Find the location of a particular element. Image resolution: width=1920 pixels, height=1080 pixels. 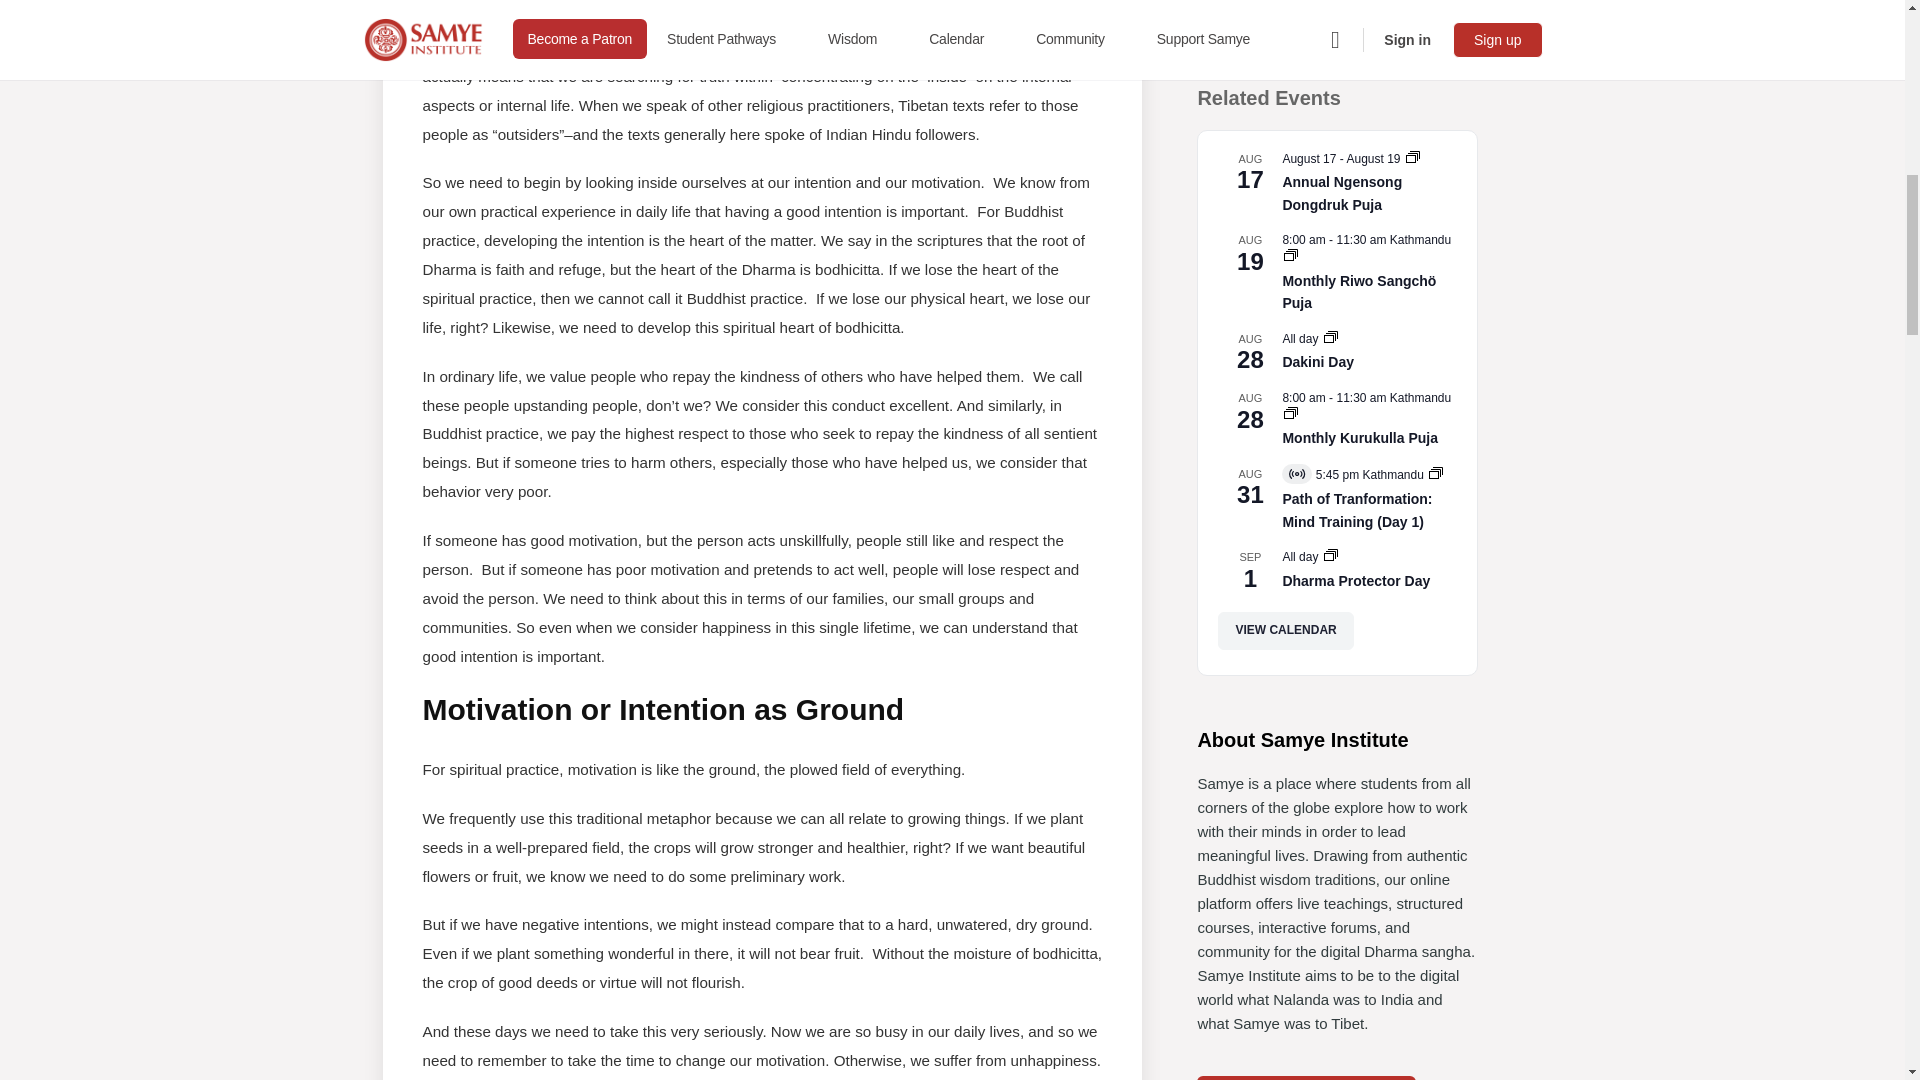

Event Series is located at coordinates (1290, 255).